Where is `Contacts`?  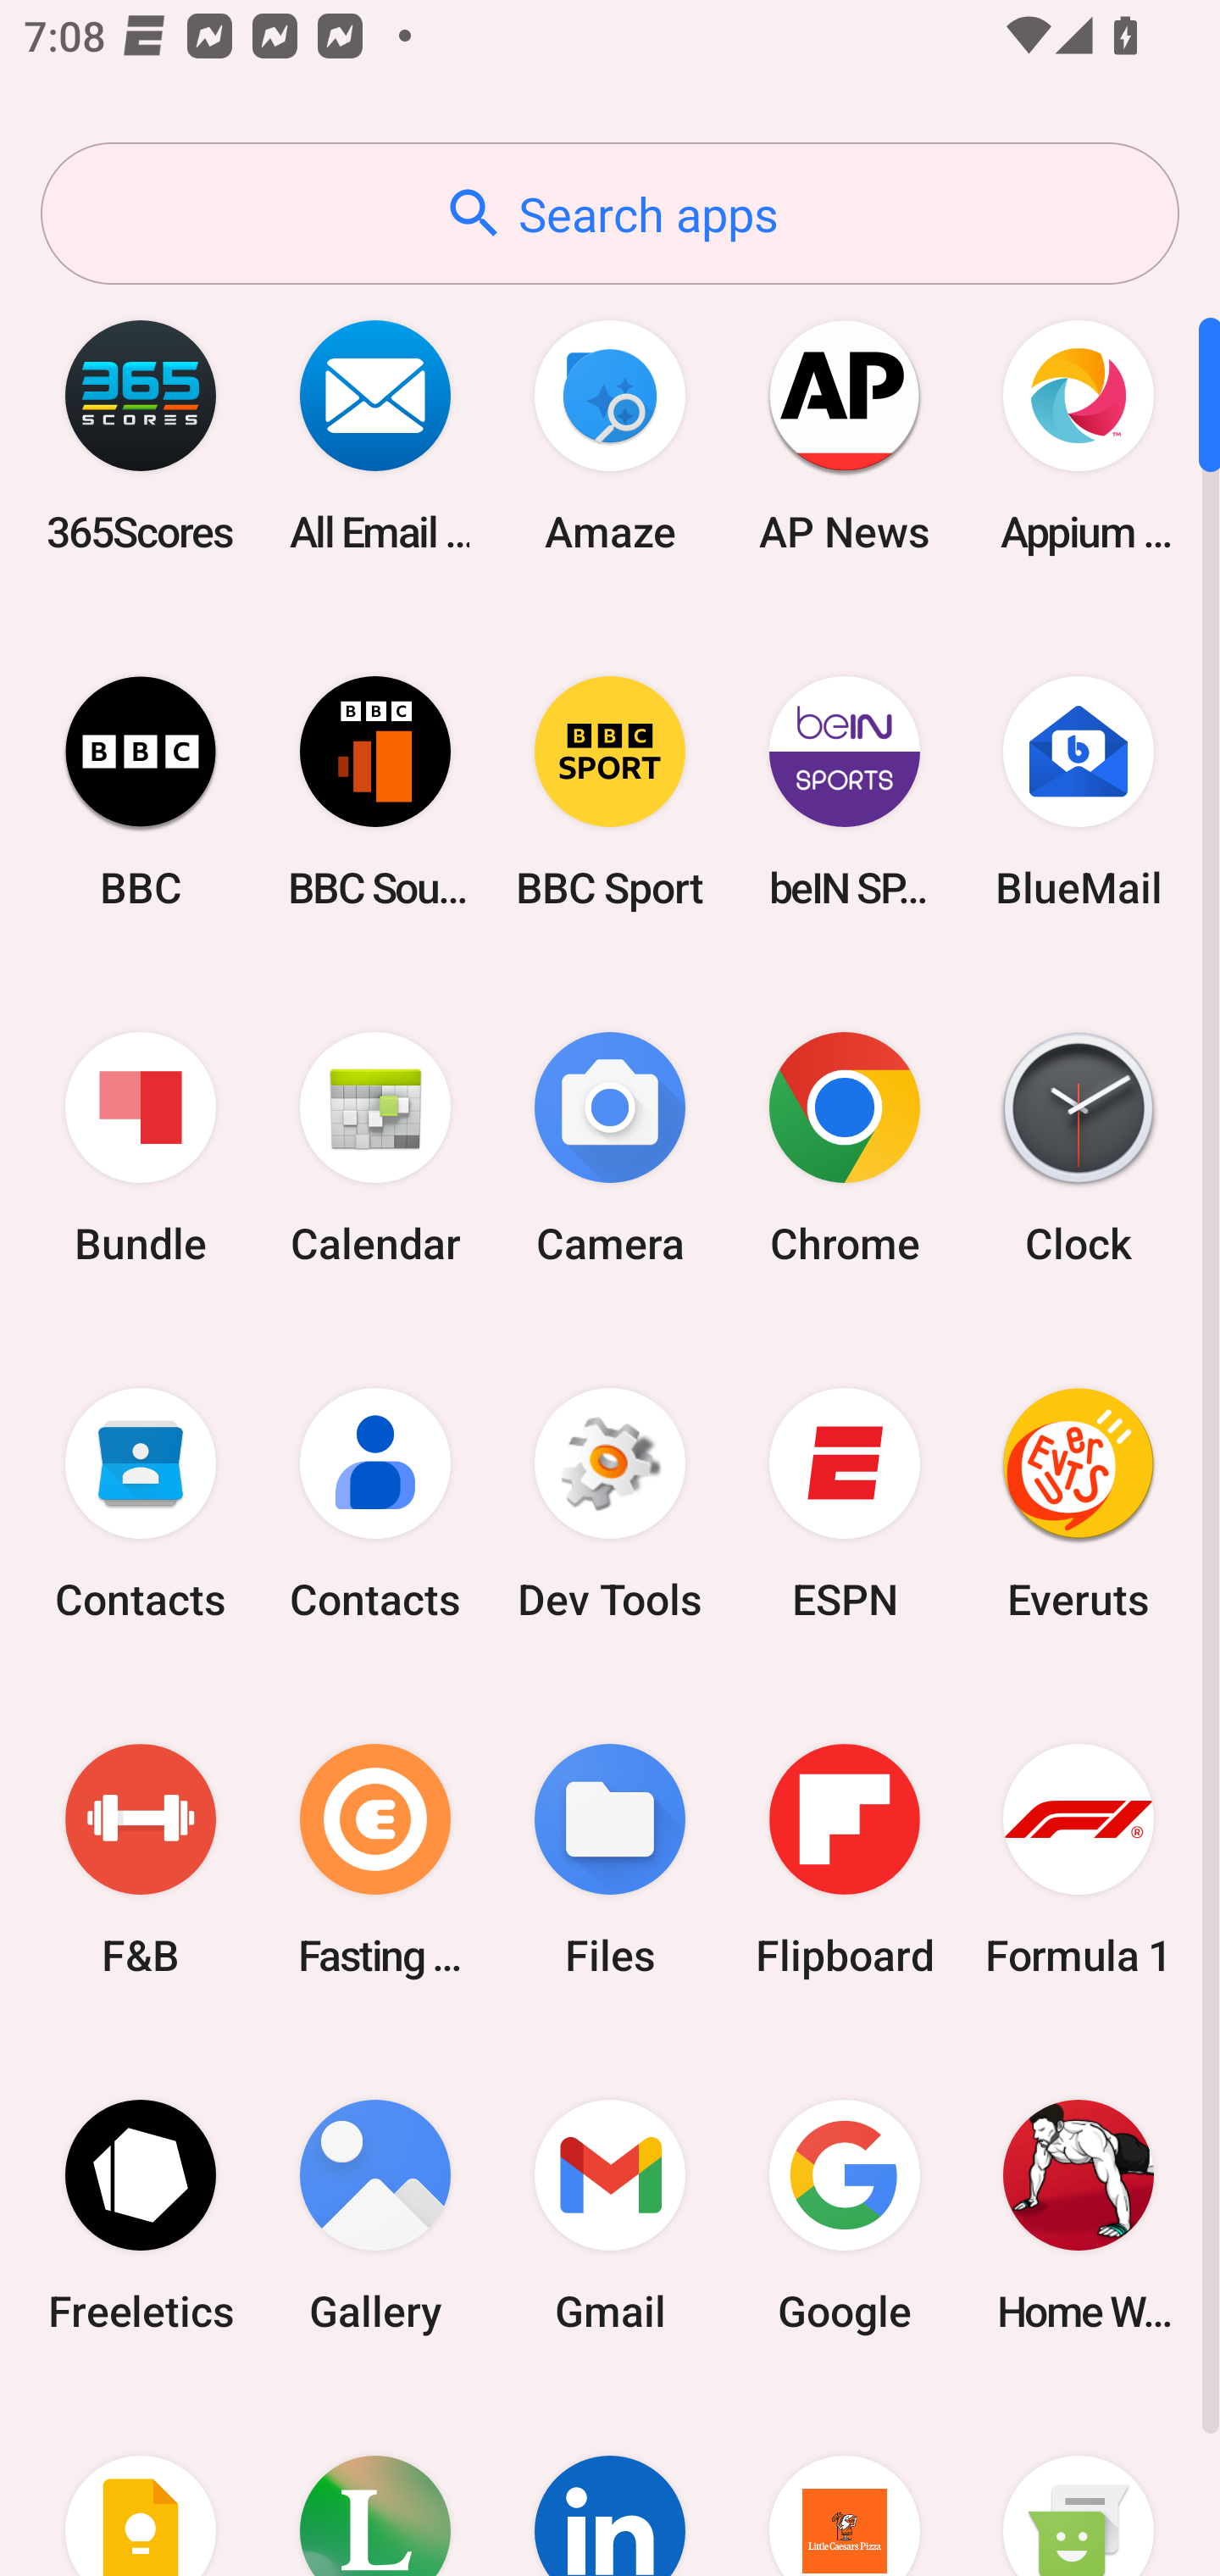 Contacts is located at coordinates (141, 1504).